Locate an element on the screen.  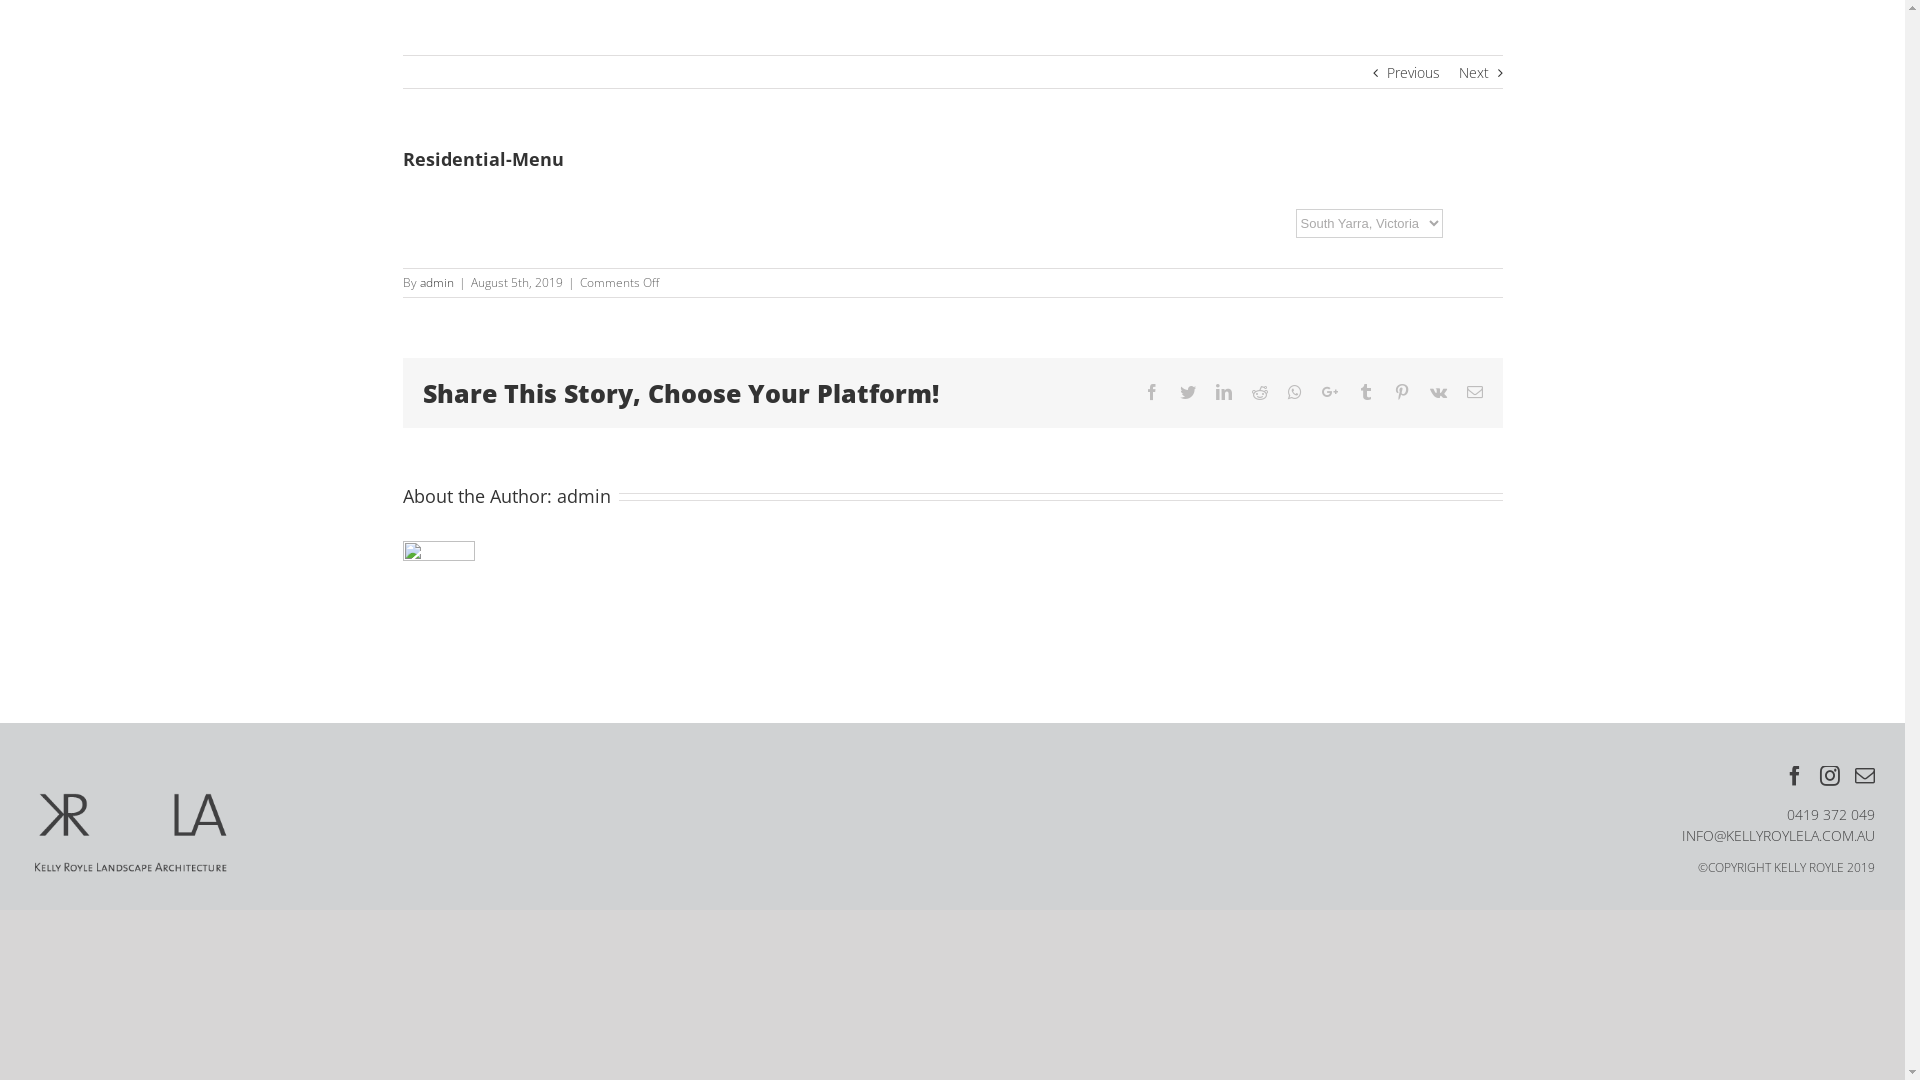
ABOUT US is located at coordinates (1816, 40).